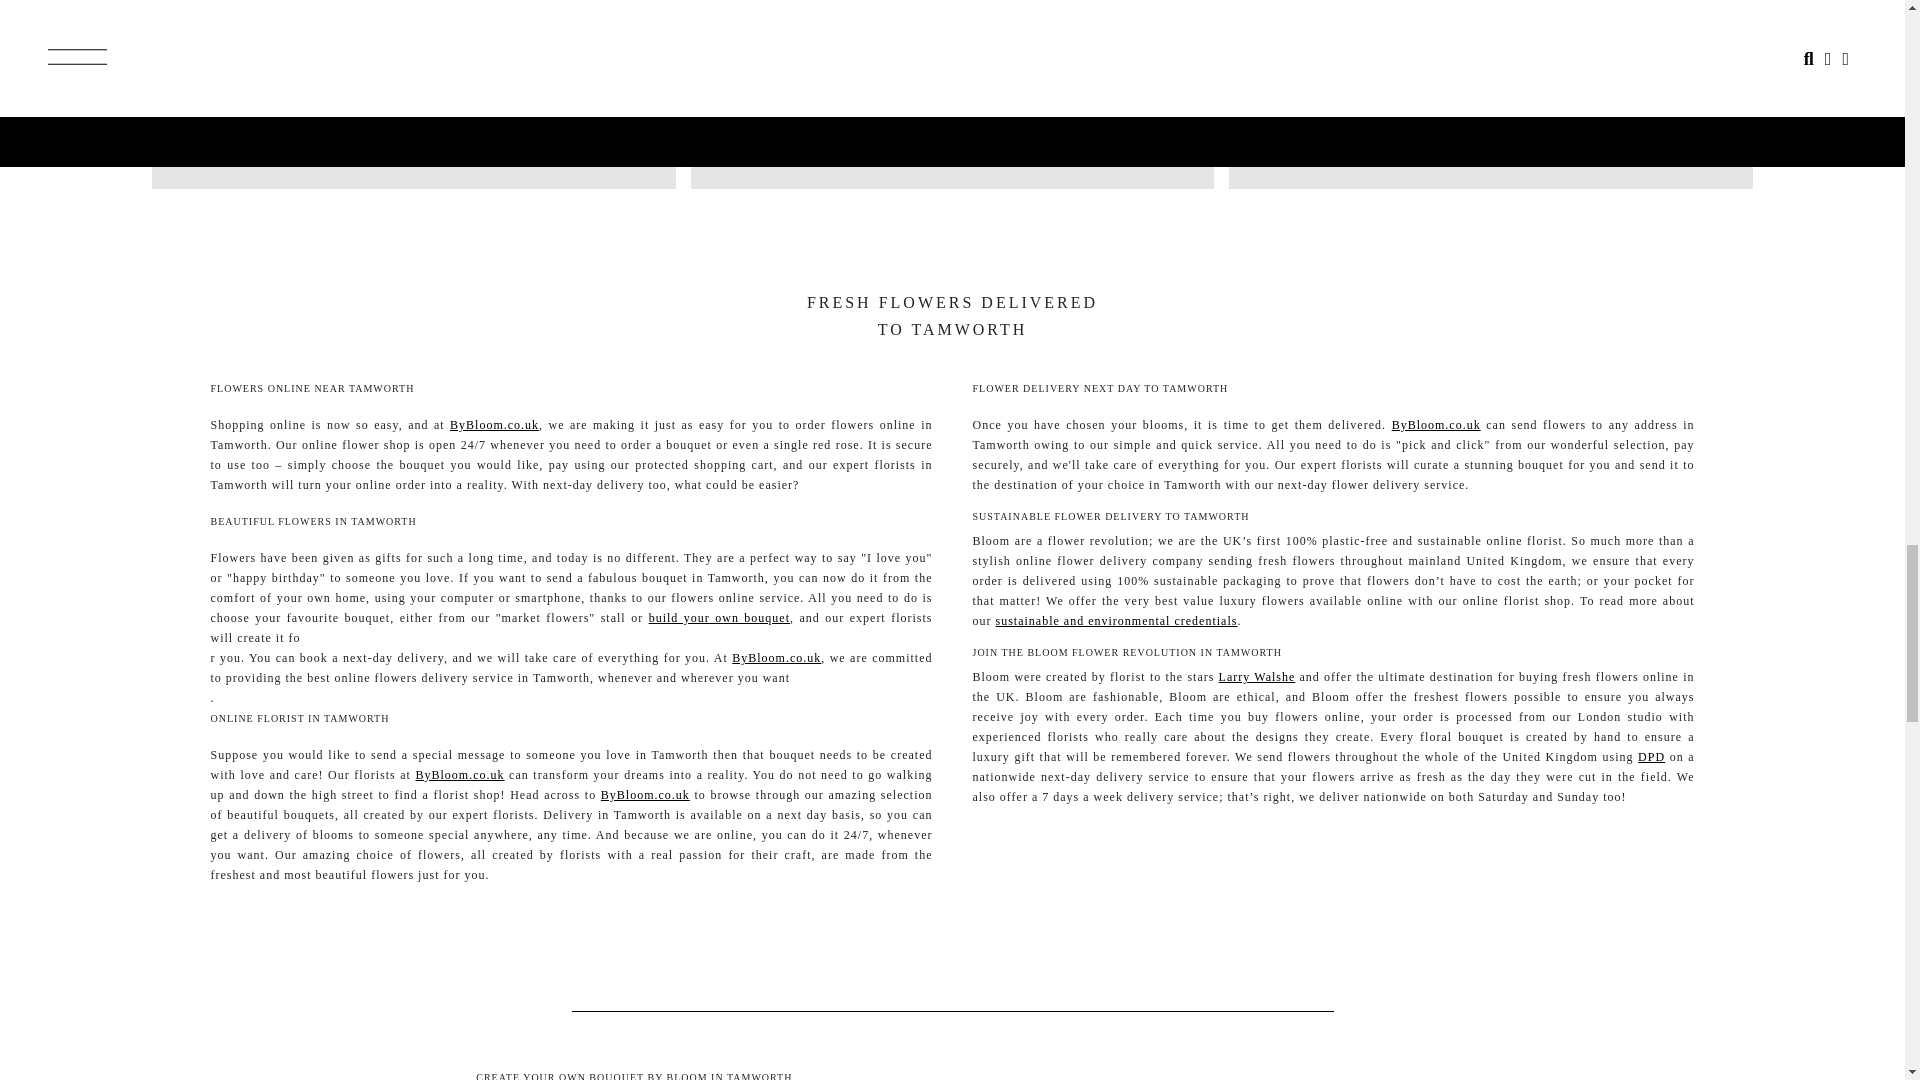 The image size is (1920, 1080). Describe the element at coordinates (1436, 424) in the screenshot. I see `ByBloom.co.uk` at that location.